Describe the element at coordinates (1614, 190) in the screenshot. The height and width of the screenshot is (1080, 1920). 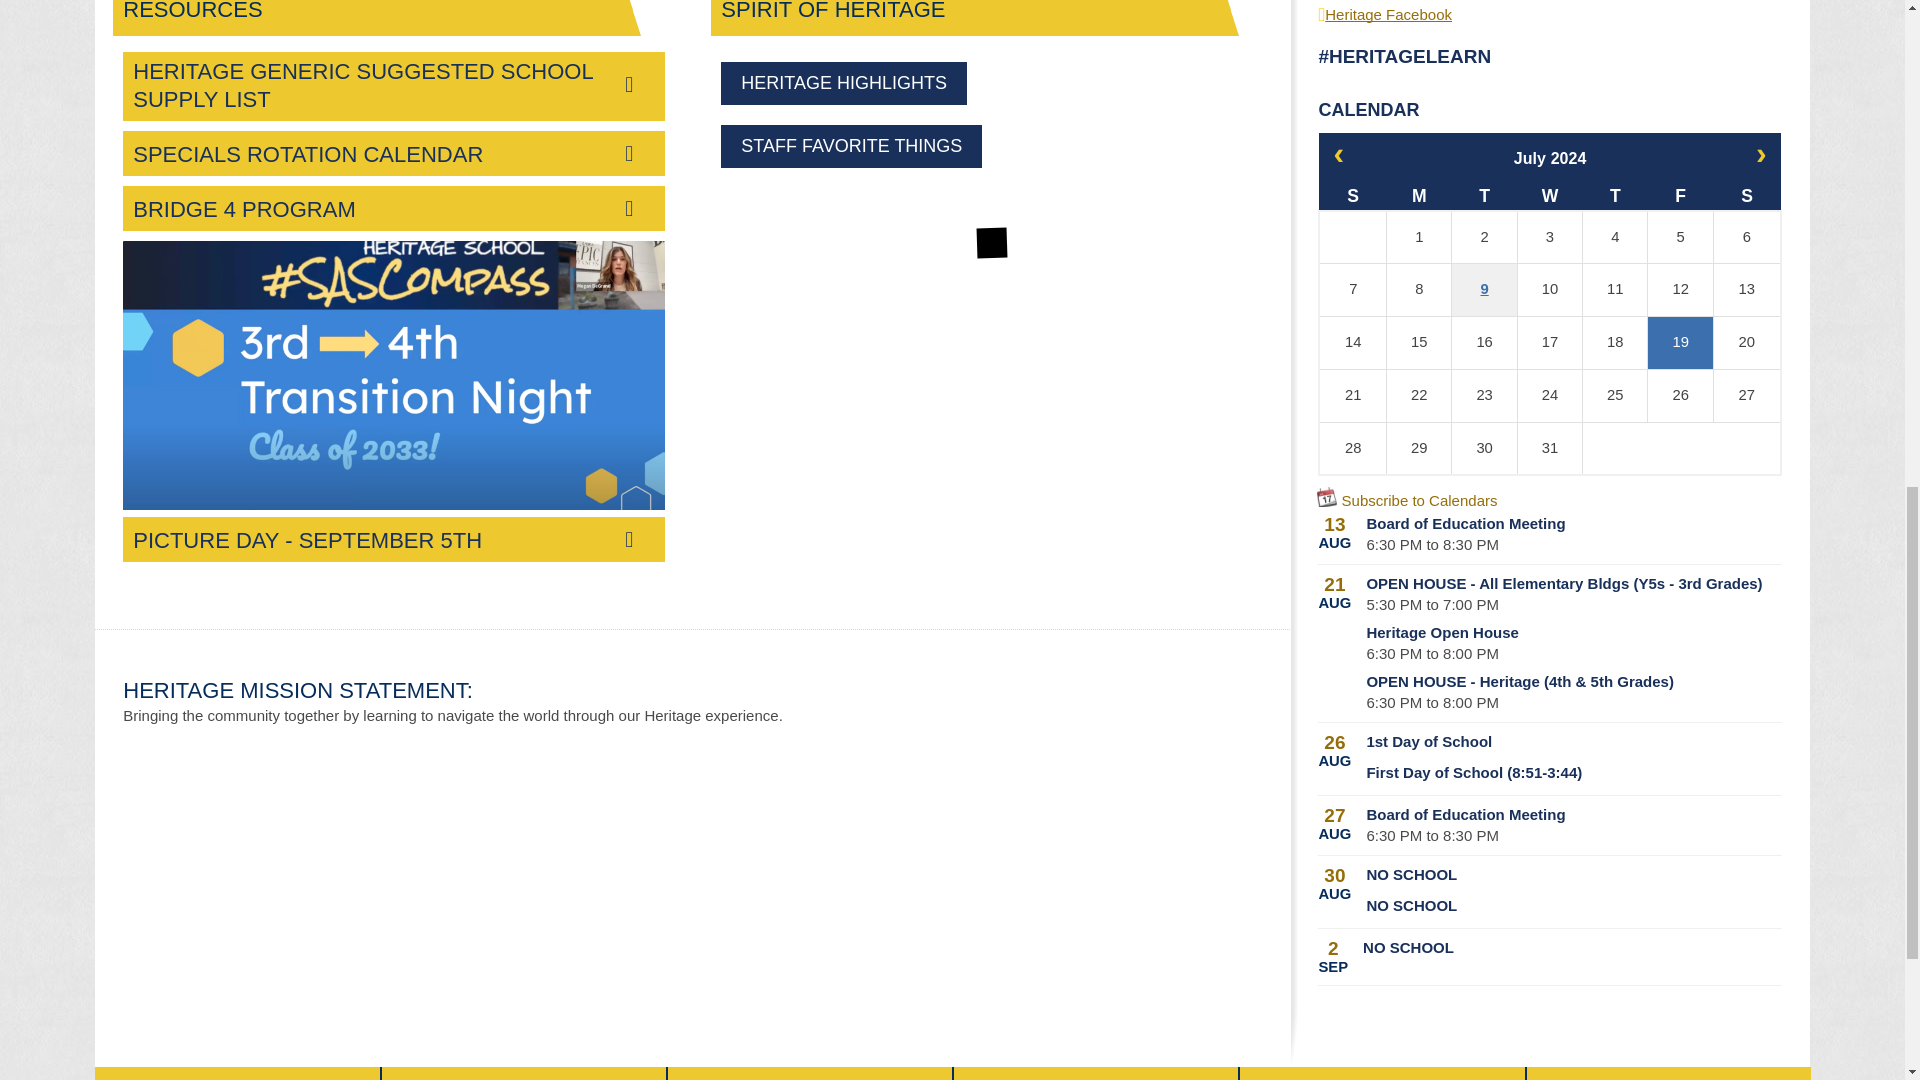
I see `Thursday` at that location.